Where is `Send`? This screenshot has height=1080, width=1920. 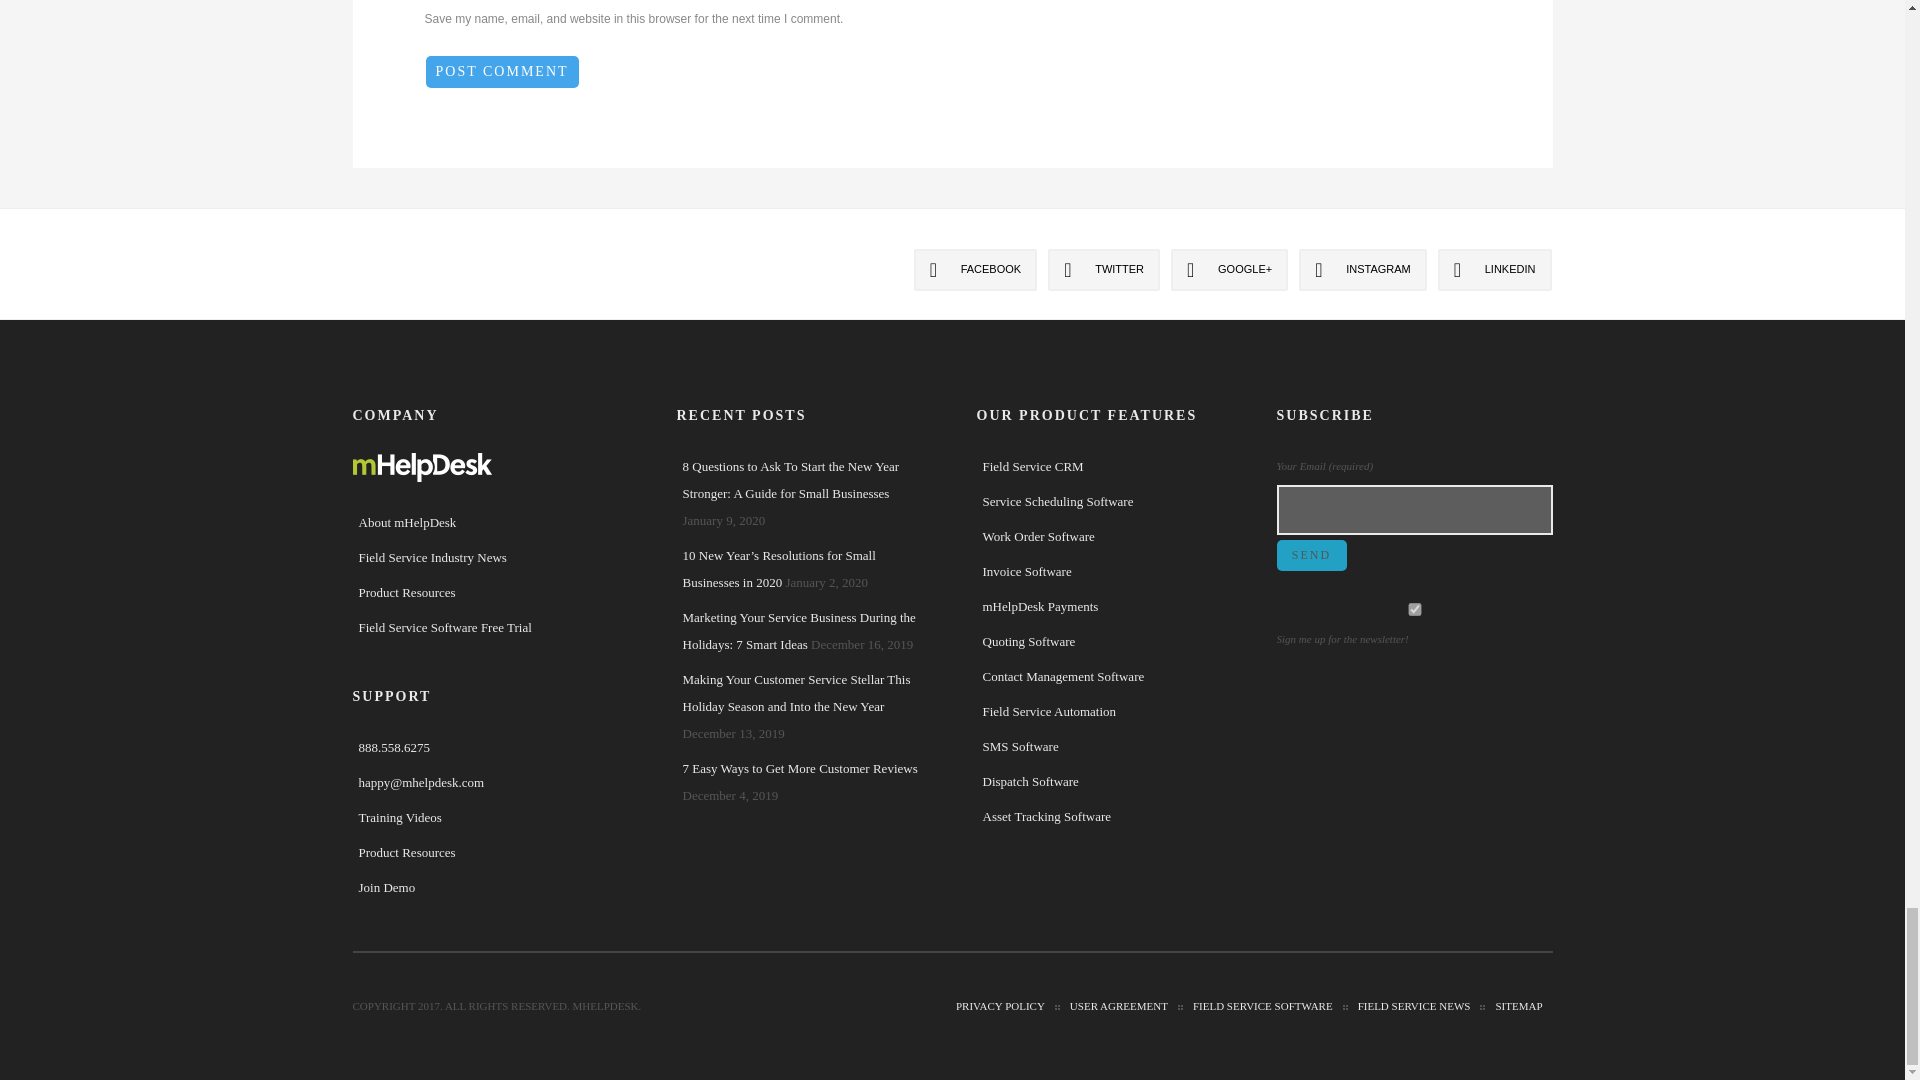 Send is located at coordinates (1310, 556).